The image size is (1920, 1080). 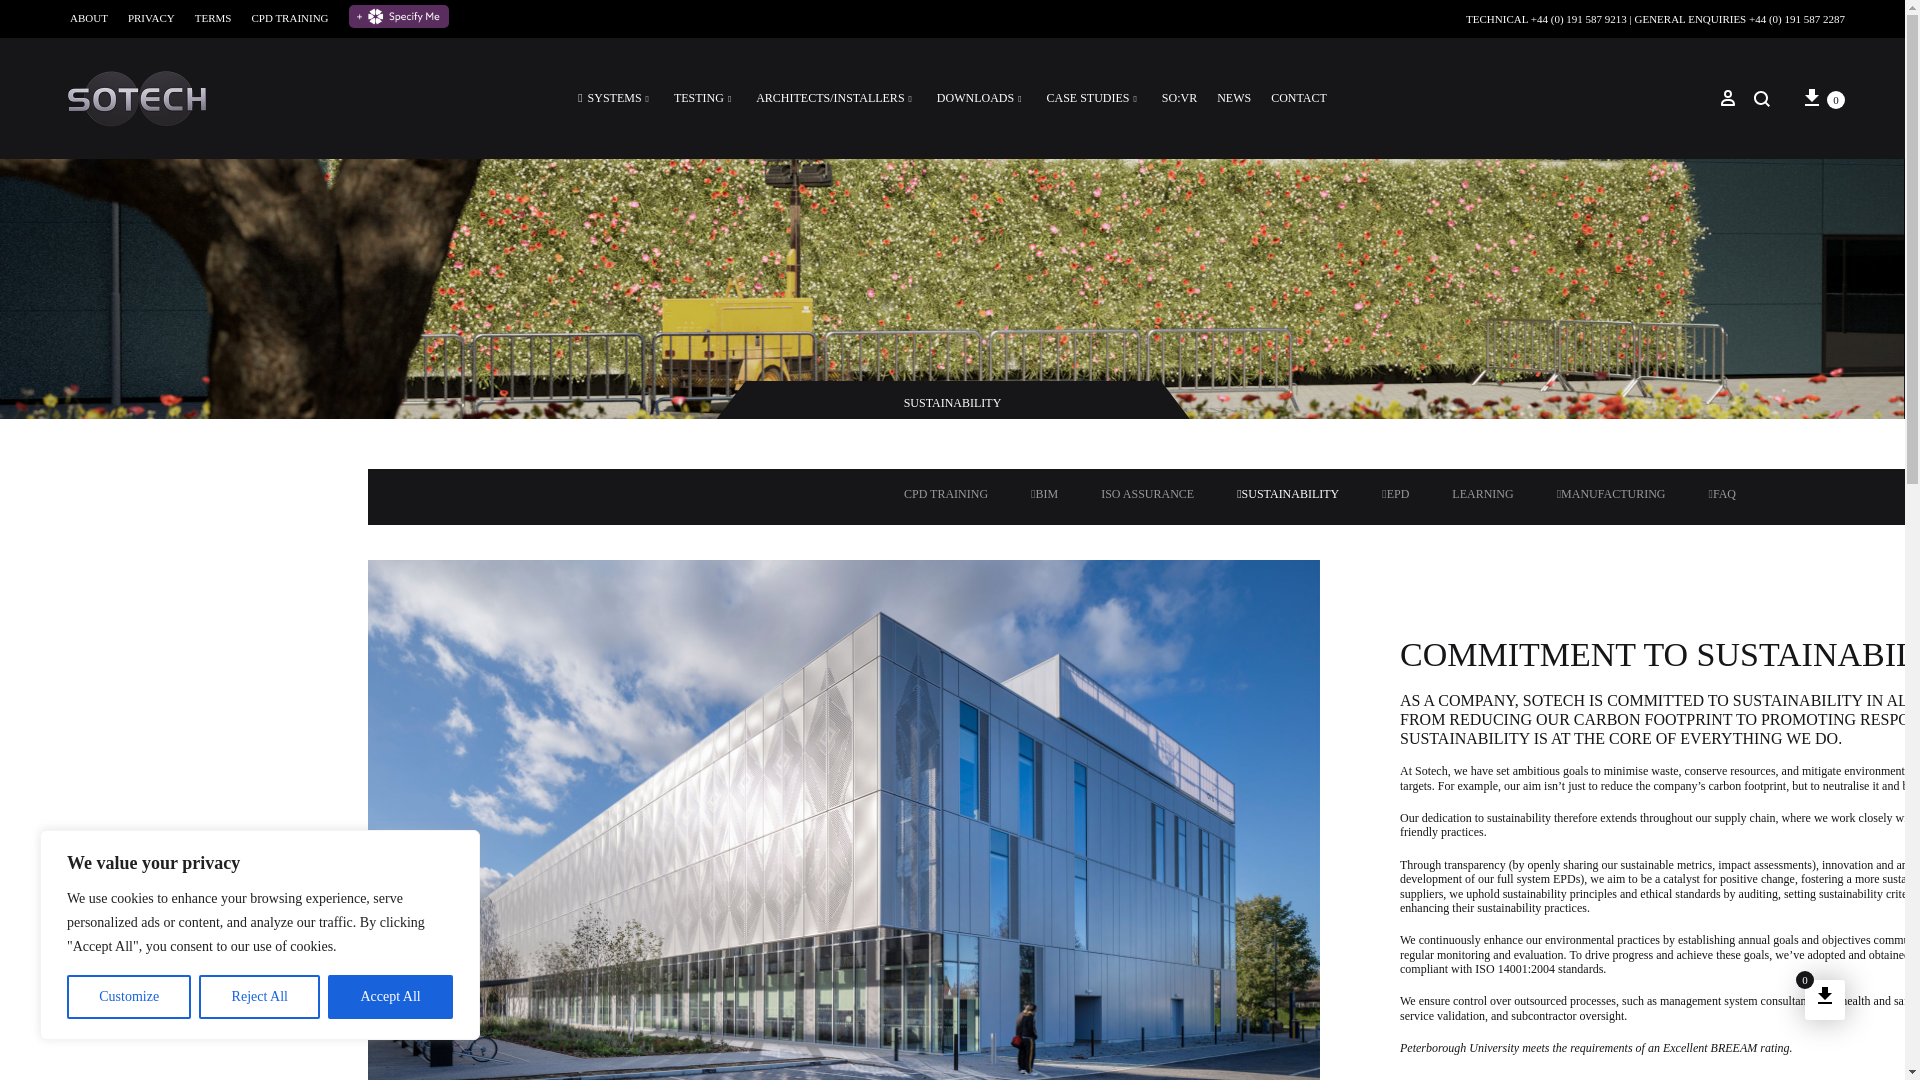 What do you see at coordinates (390, 997) in the screenshot?
I see `Accept All` at bounding box center [390, 997].